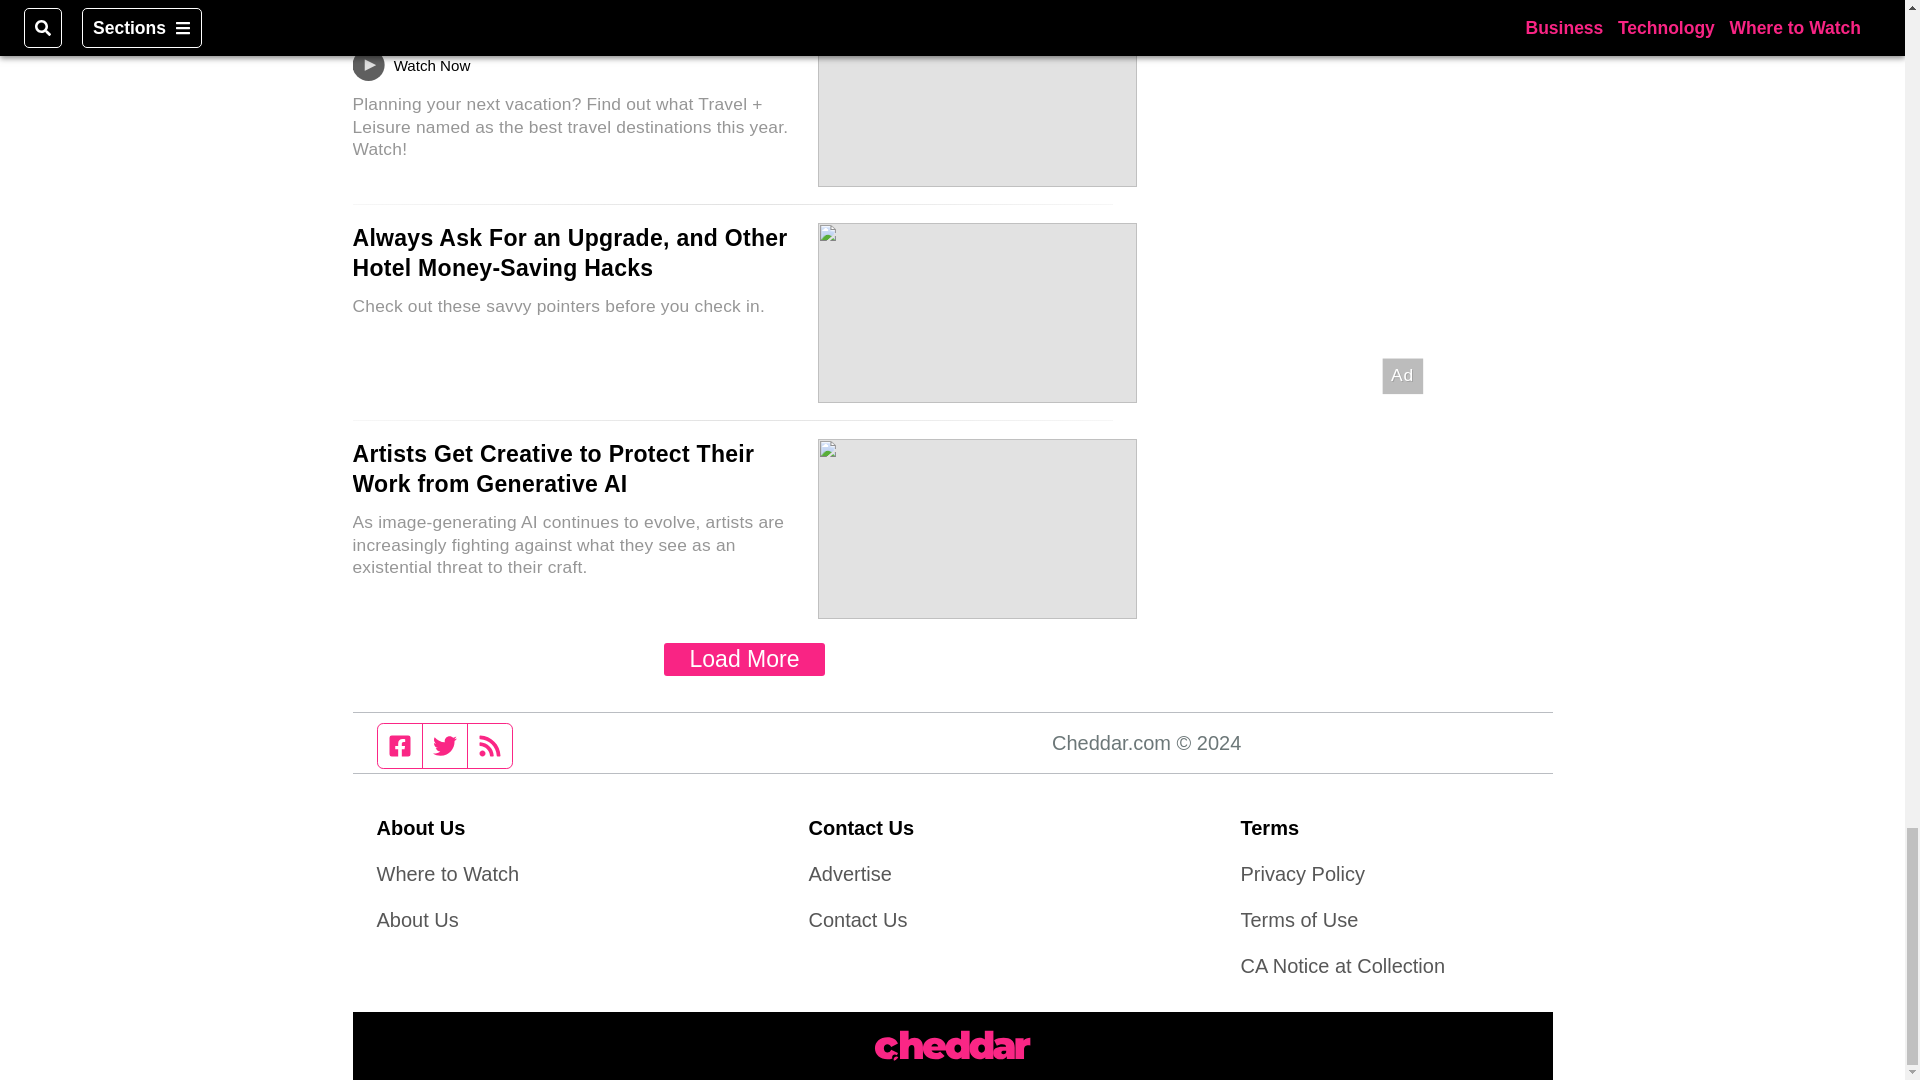 This screenshot has height=1080, width=1920. I want to click on Facebook page, so click(400, 745).